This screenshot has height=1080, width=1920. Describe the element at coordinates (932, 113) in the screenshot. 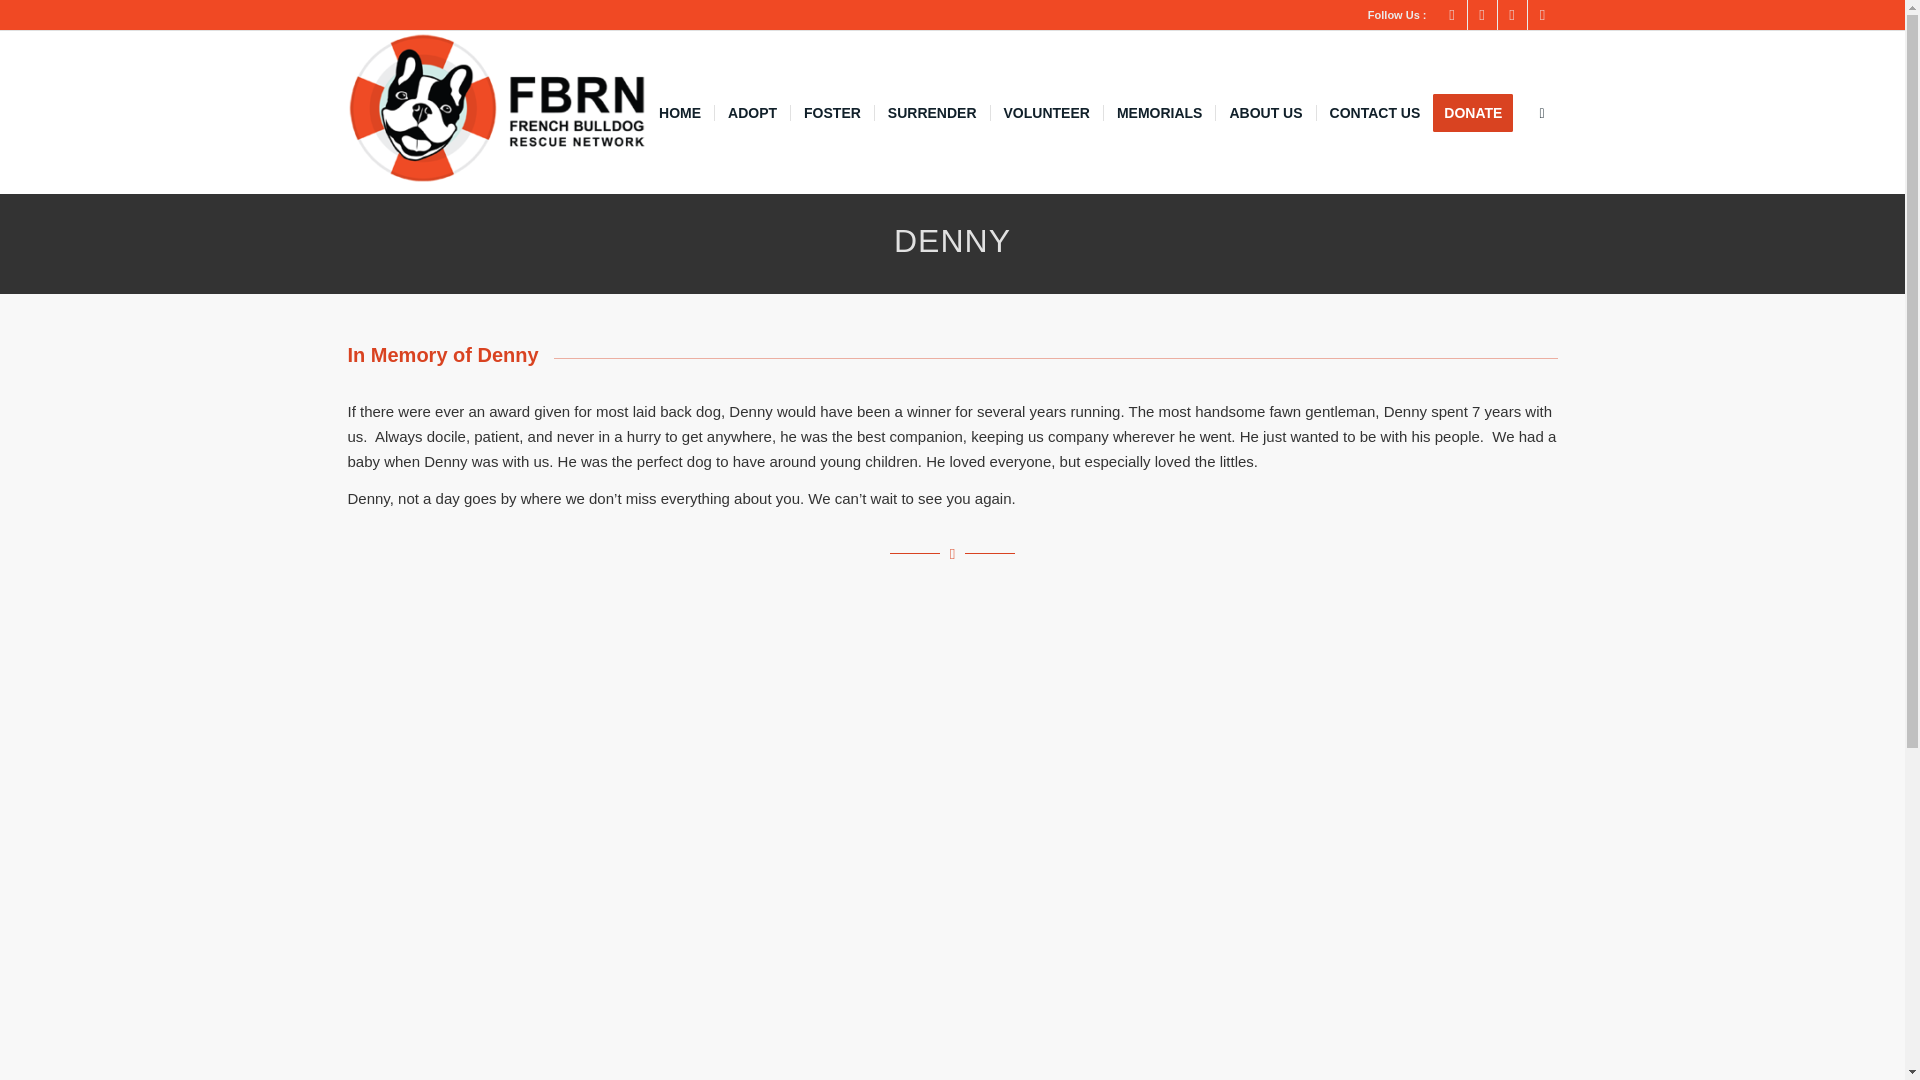

I see `SURRENDER` at that location.